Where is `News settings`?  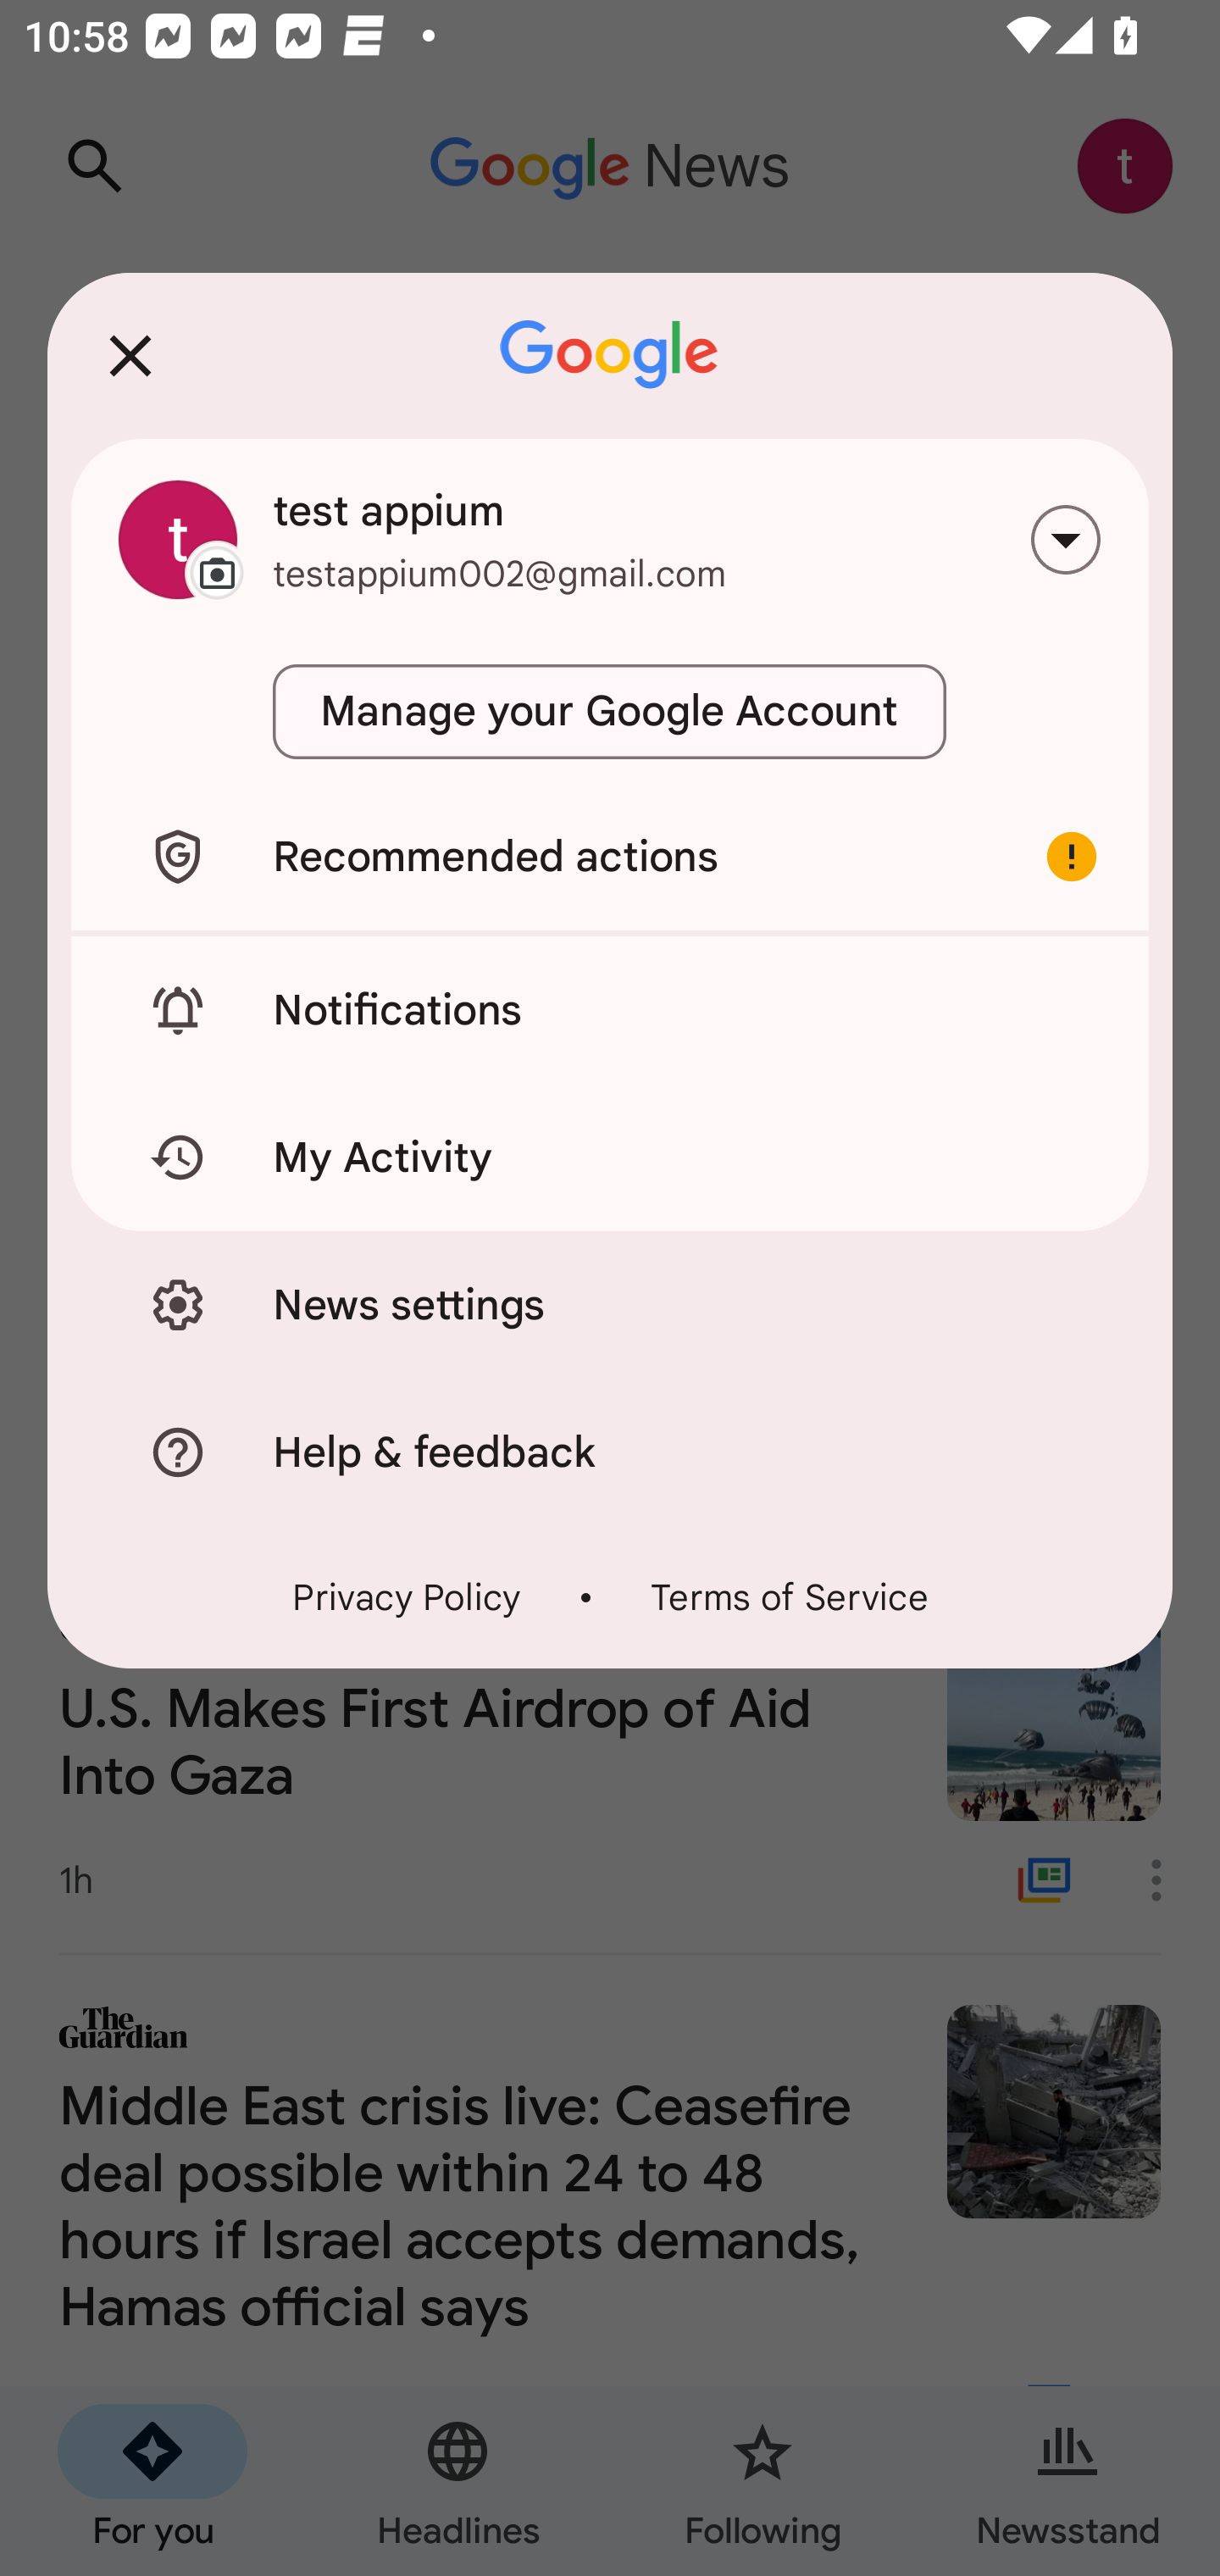
News settings is located at coordinates (610, 1305).